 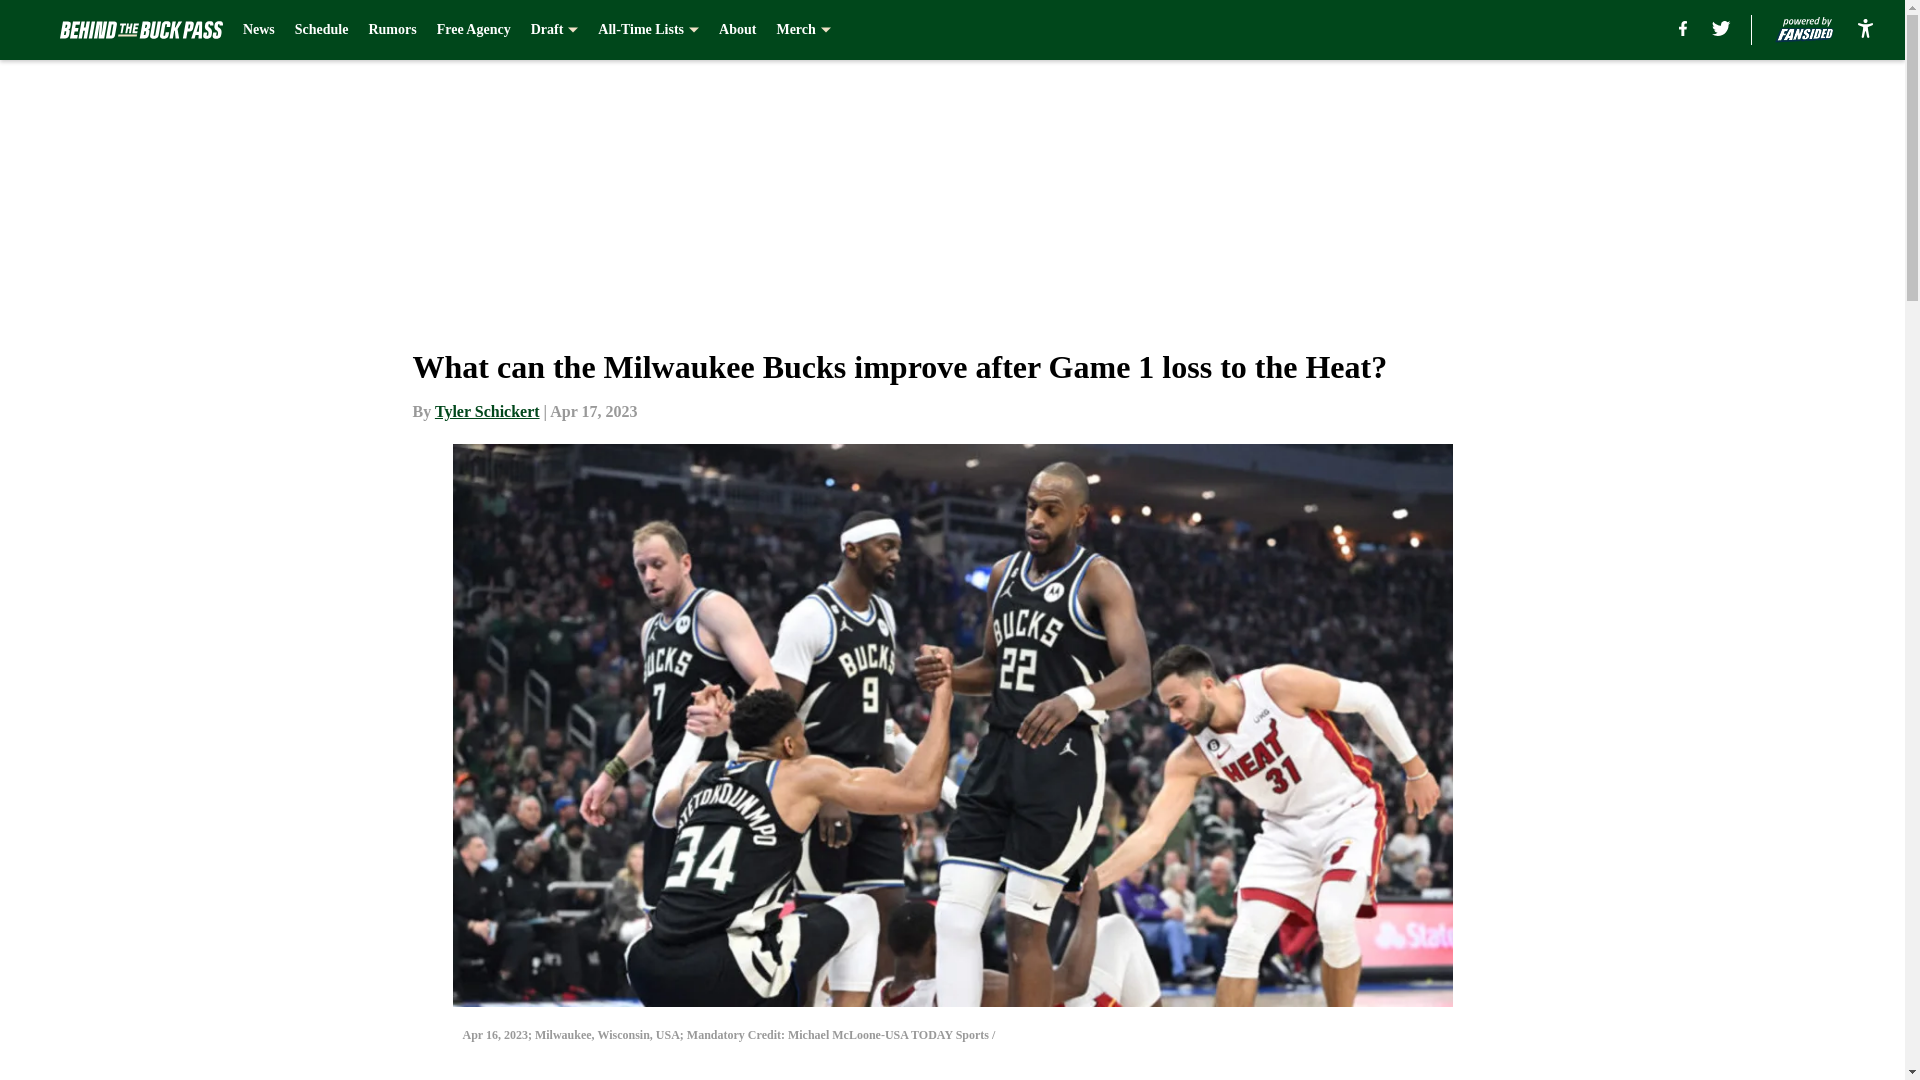 I want to click on Rumors, so click(x=392, y=30).